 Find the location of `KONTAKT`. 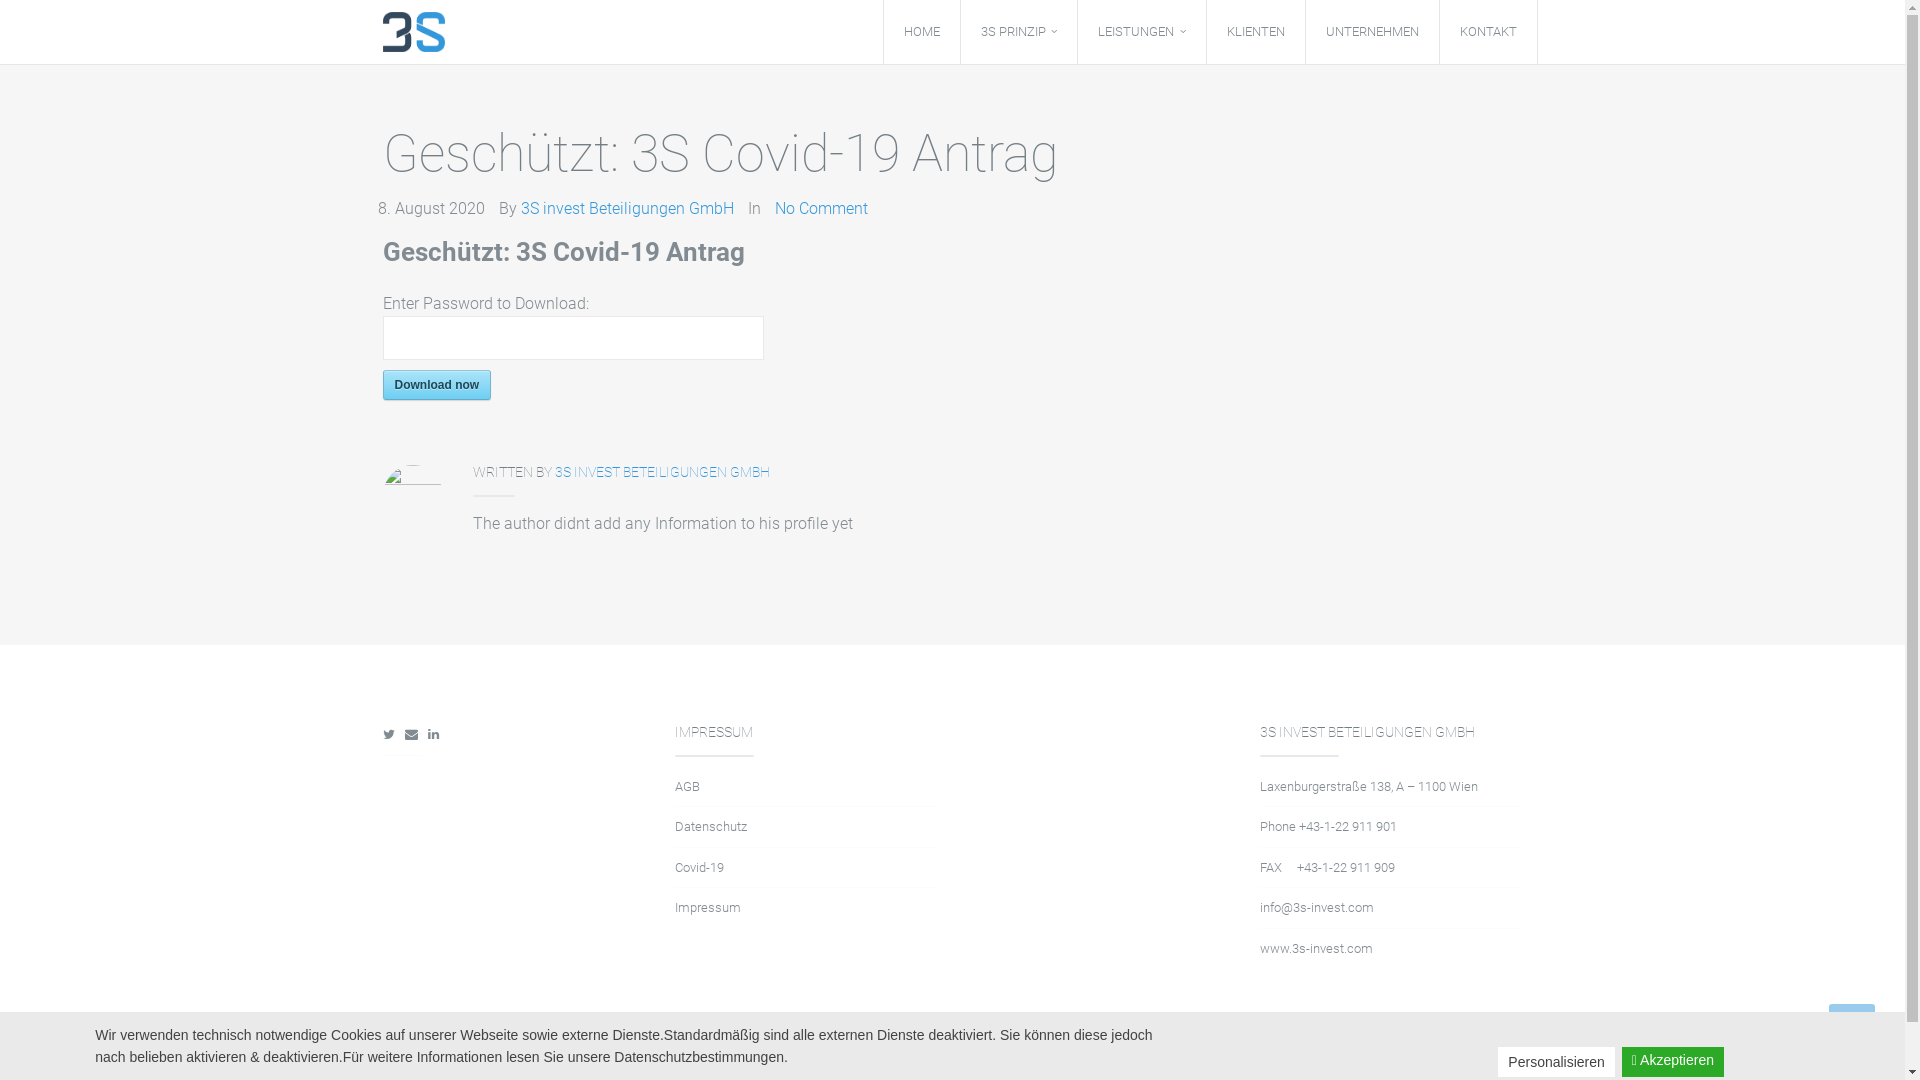

KONTAKT is located at coordinates (1488, 32).